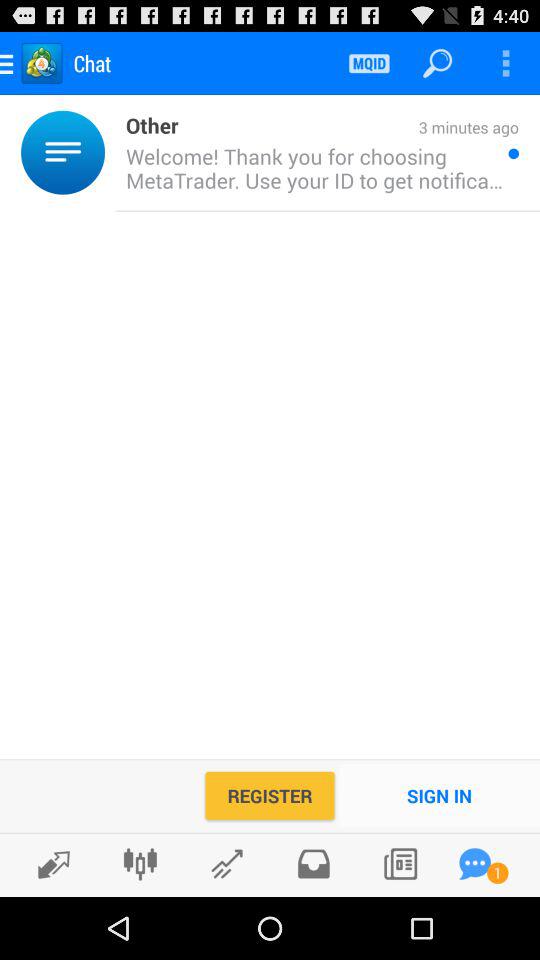 The height and width of the screenshot is (960, 540). What do you see at coordinates (314, 864) in the screenshot?
I see `go to box` at bounding box center [314, 864].